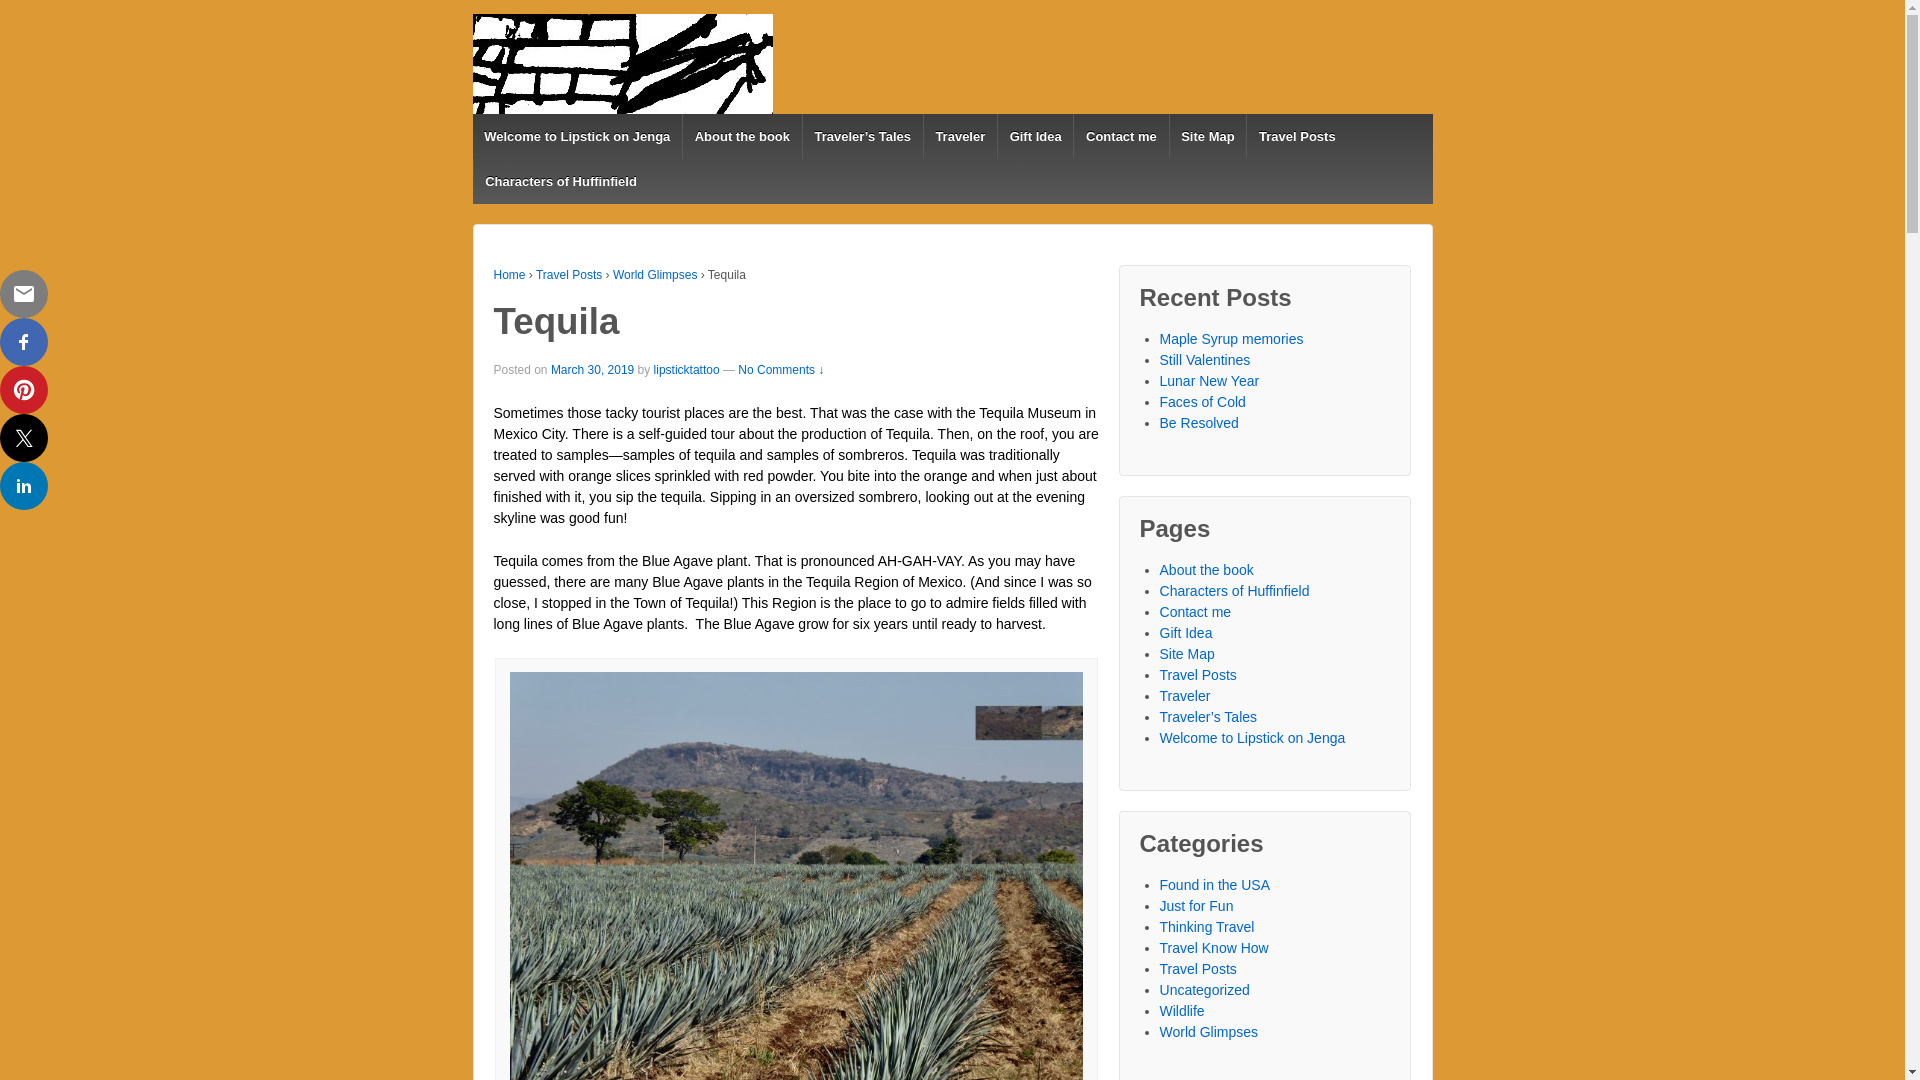 The height and width of the screenshot is (1080, 1920). What do you see at coordinates (1296, 136) in the screenshot?
I see `Travel Posts` at bounding box center [1296, 136].